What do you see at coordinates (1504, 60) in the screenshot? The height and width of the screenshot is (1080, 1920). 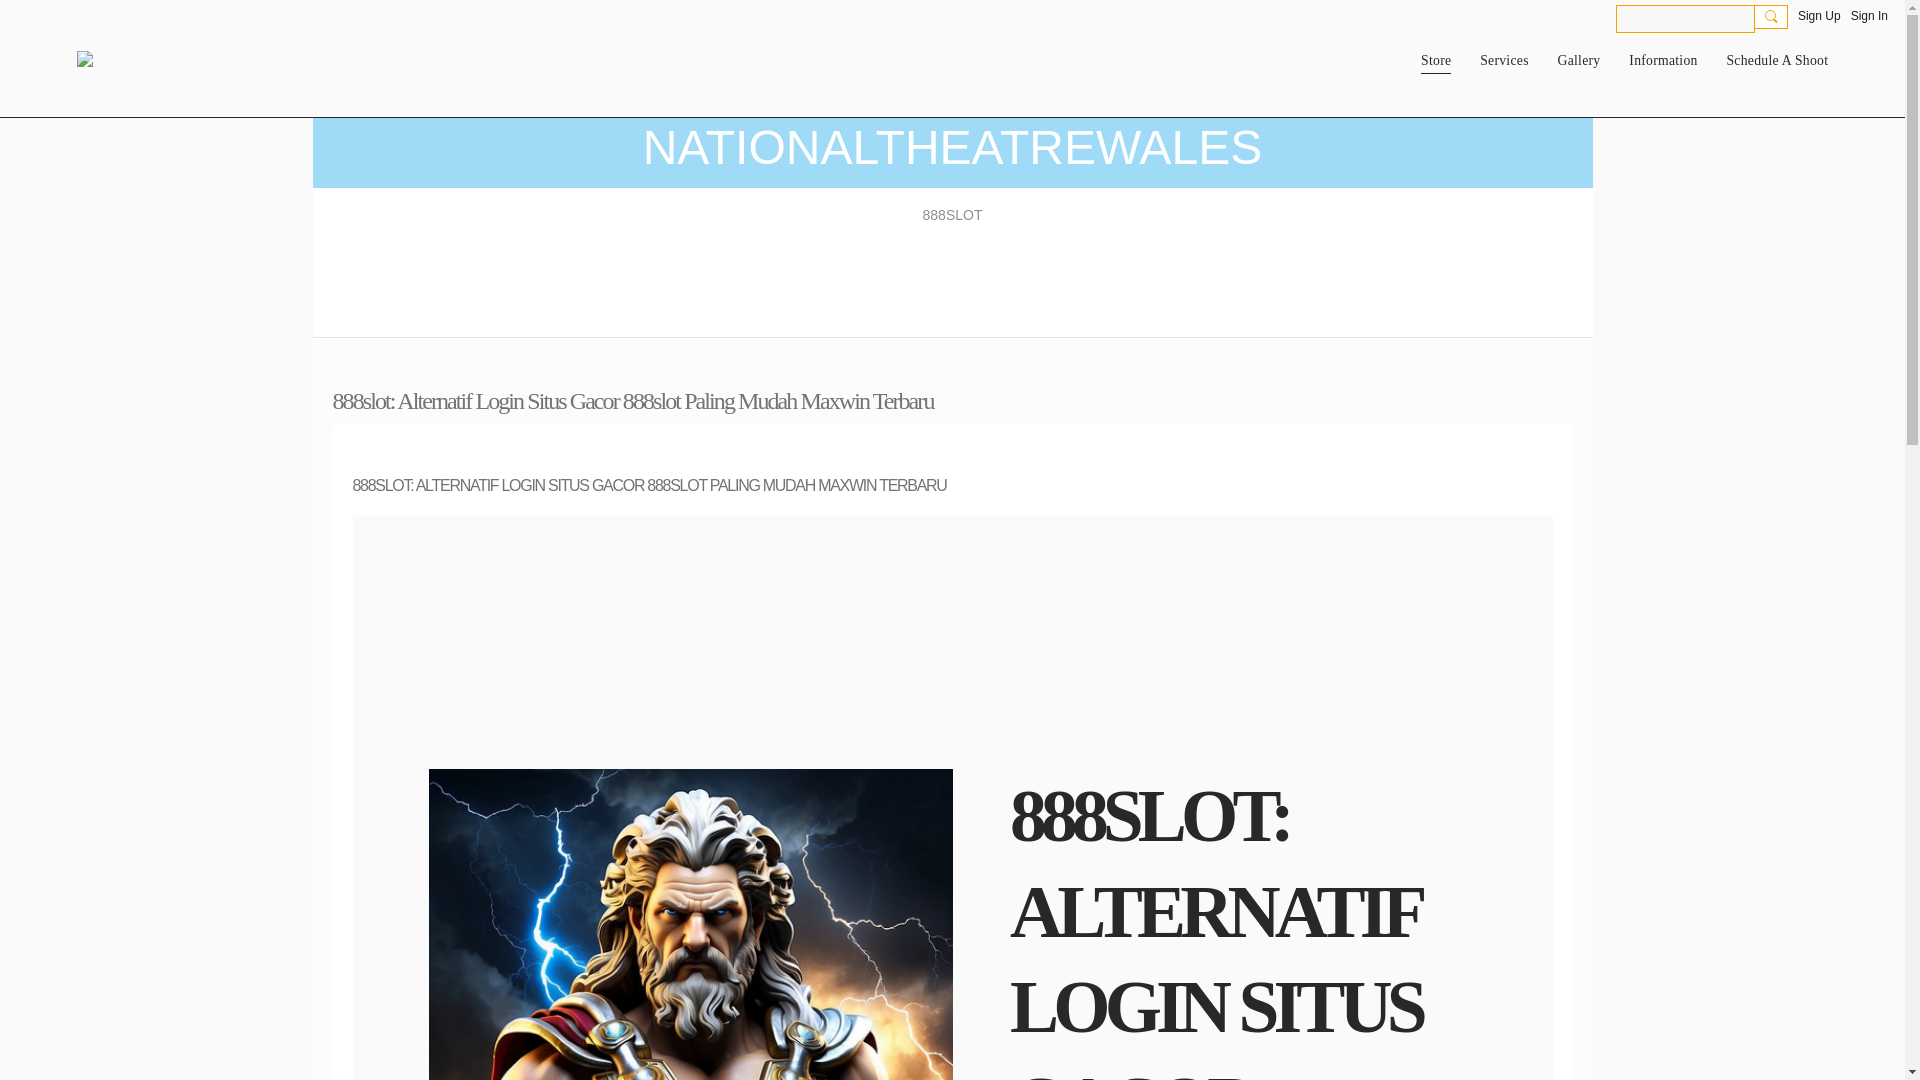 I see `Services` at bounding box center [1504, 60].